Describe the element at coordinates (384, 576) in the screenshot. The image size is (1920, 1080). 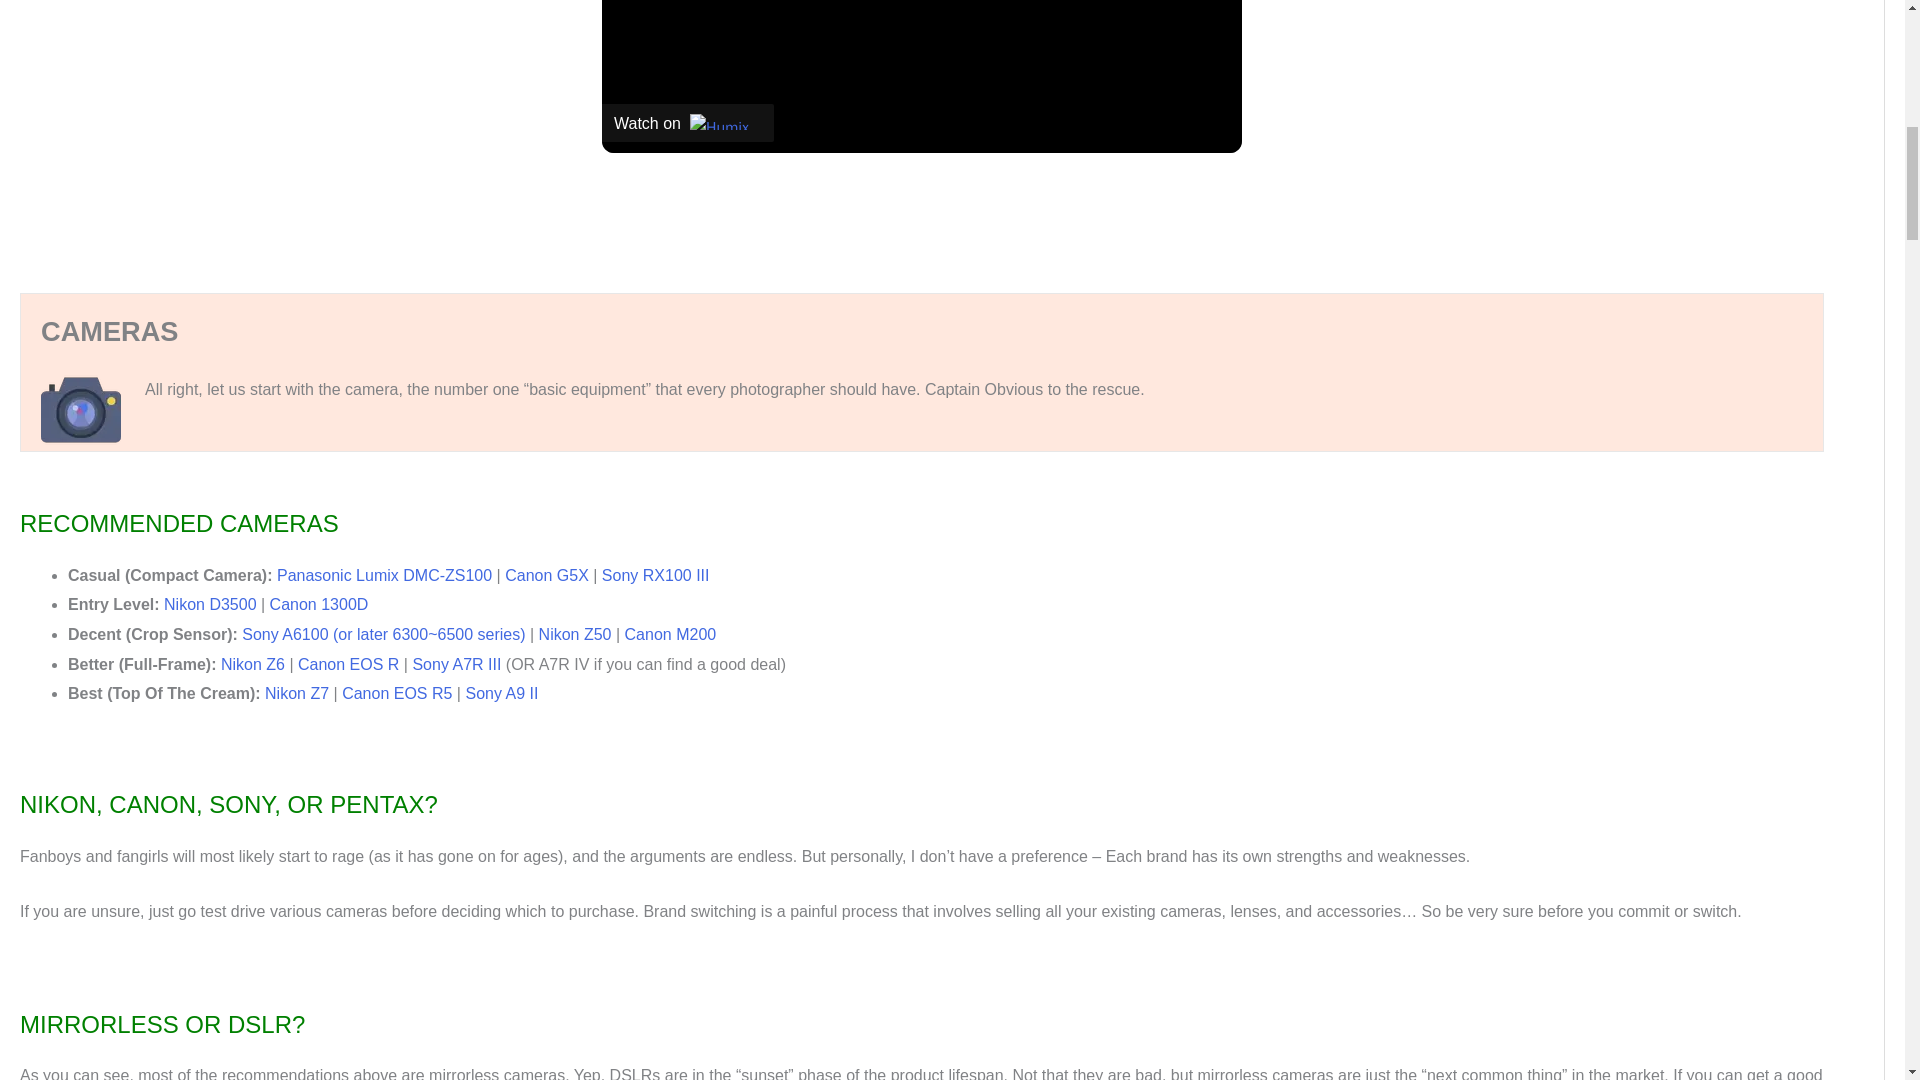
I see `Panasonic Lumix DMC-ZS100` at that location.